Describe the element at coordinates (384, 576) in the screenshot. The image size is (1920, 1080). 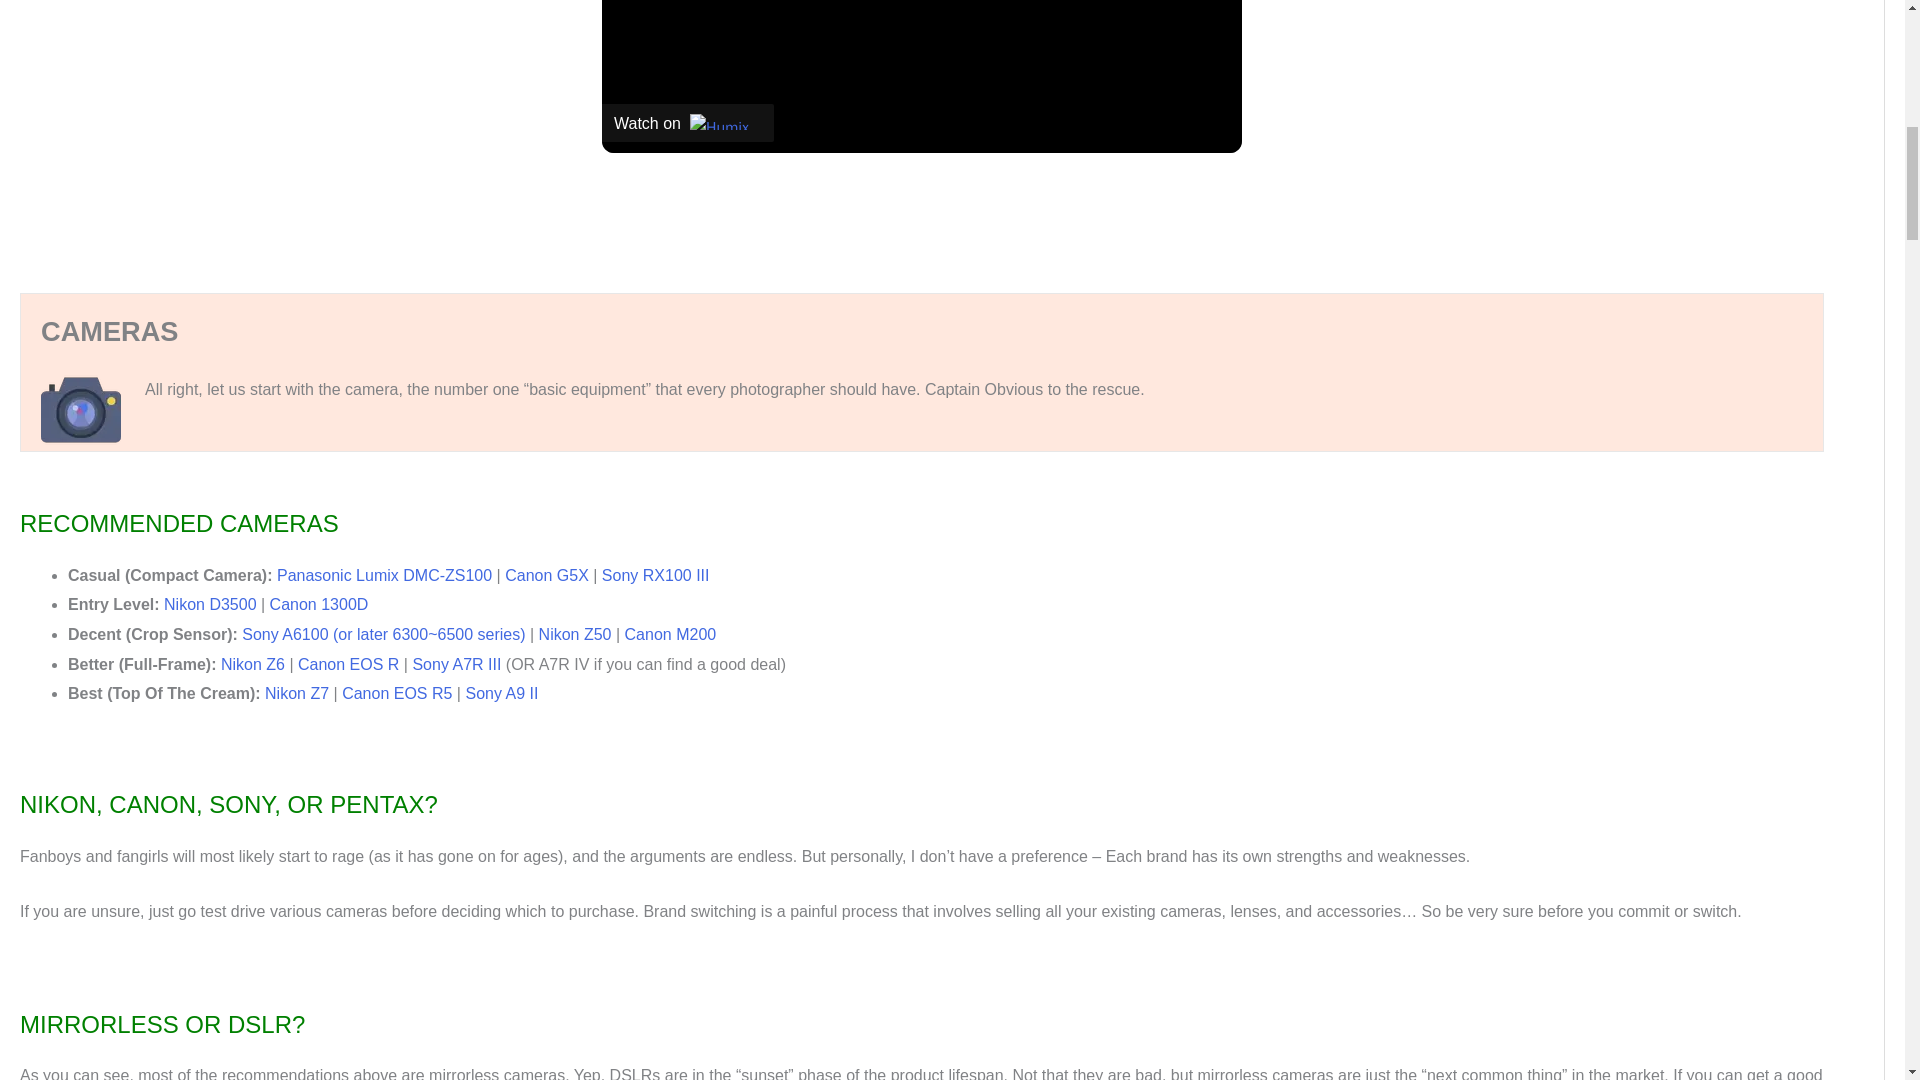
I see `Panasonic Lumix DMC-ZS100` at that location.